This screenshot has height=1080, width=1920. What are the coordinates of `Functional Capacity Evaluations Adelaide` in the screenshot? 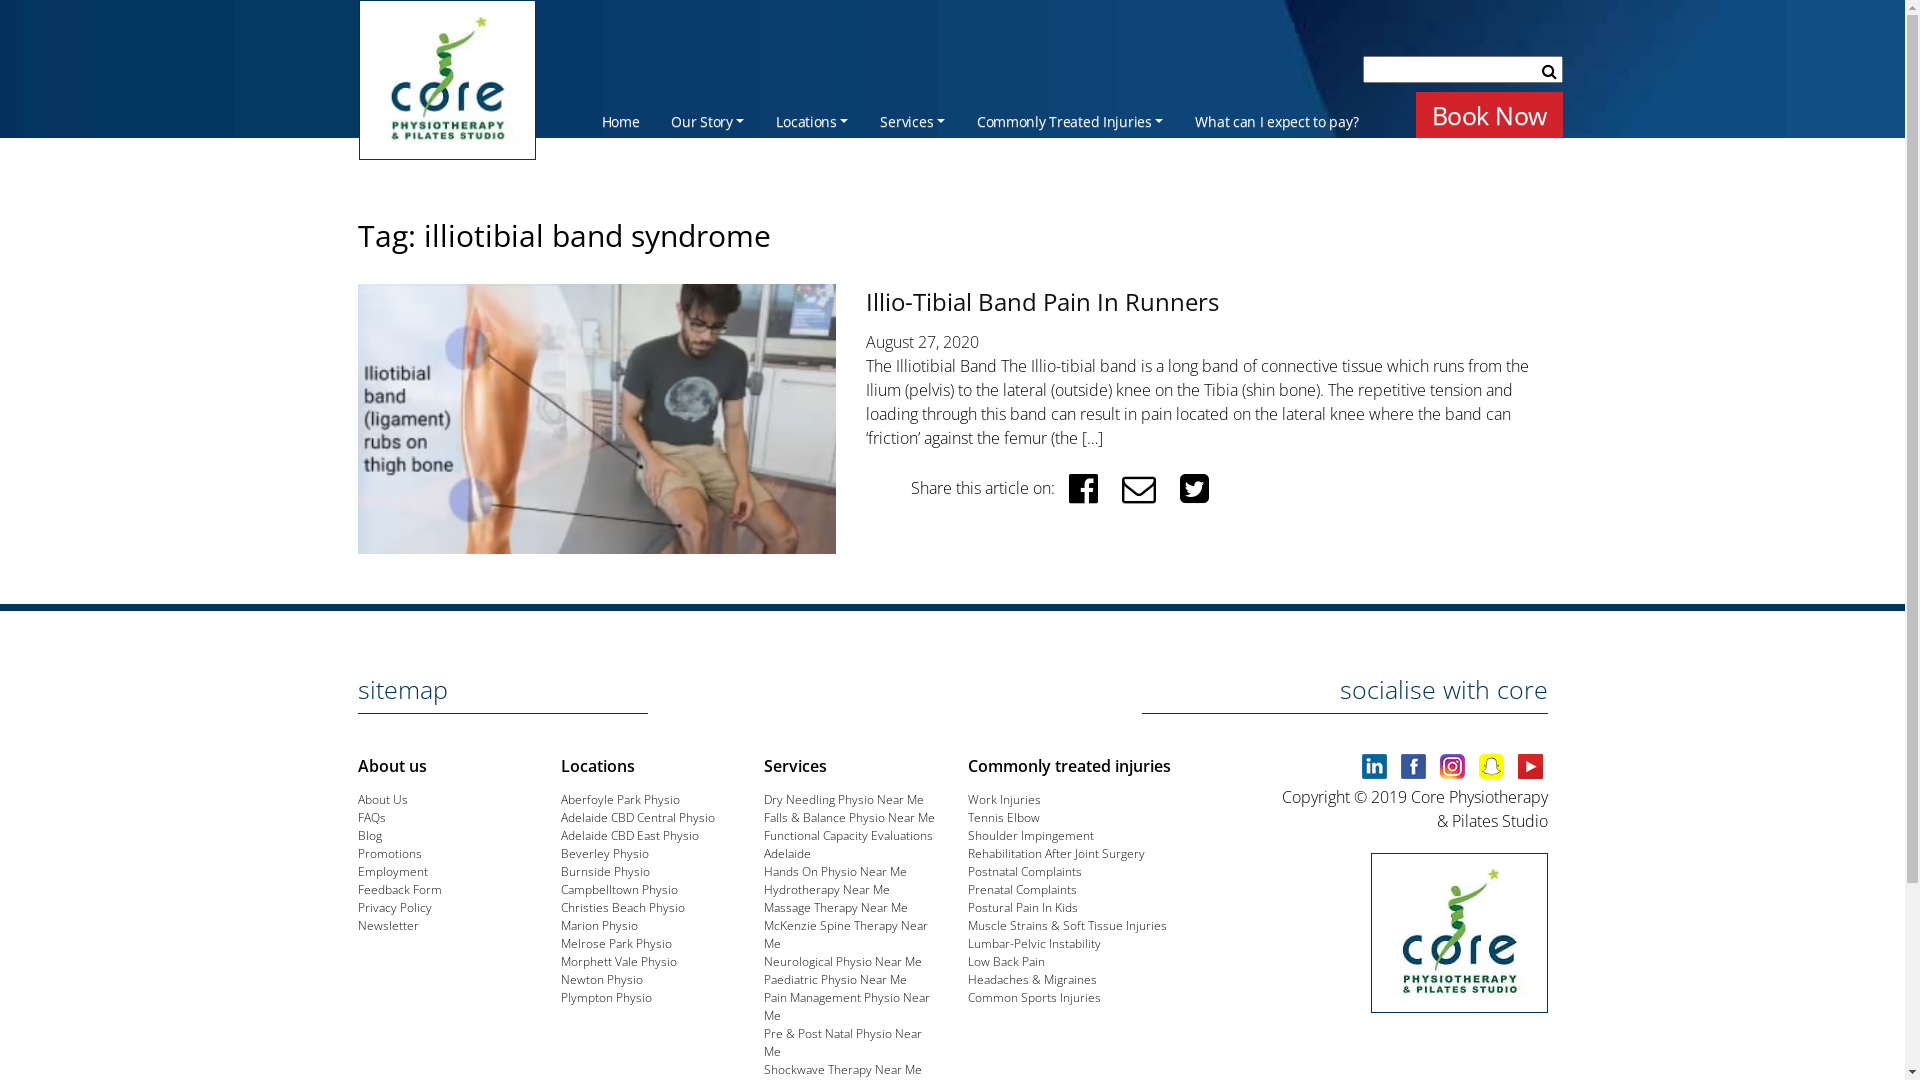 It's located at (848, 844).